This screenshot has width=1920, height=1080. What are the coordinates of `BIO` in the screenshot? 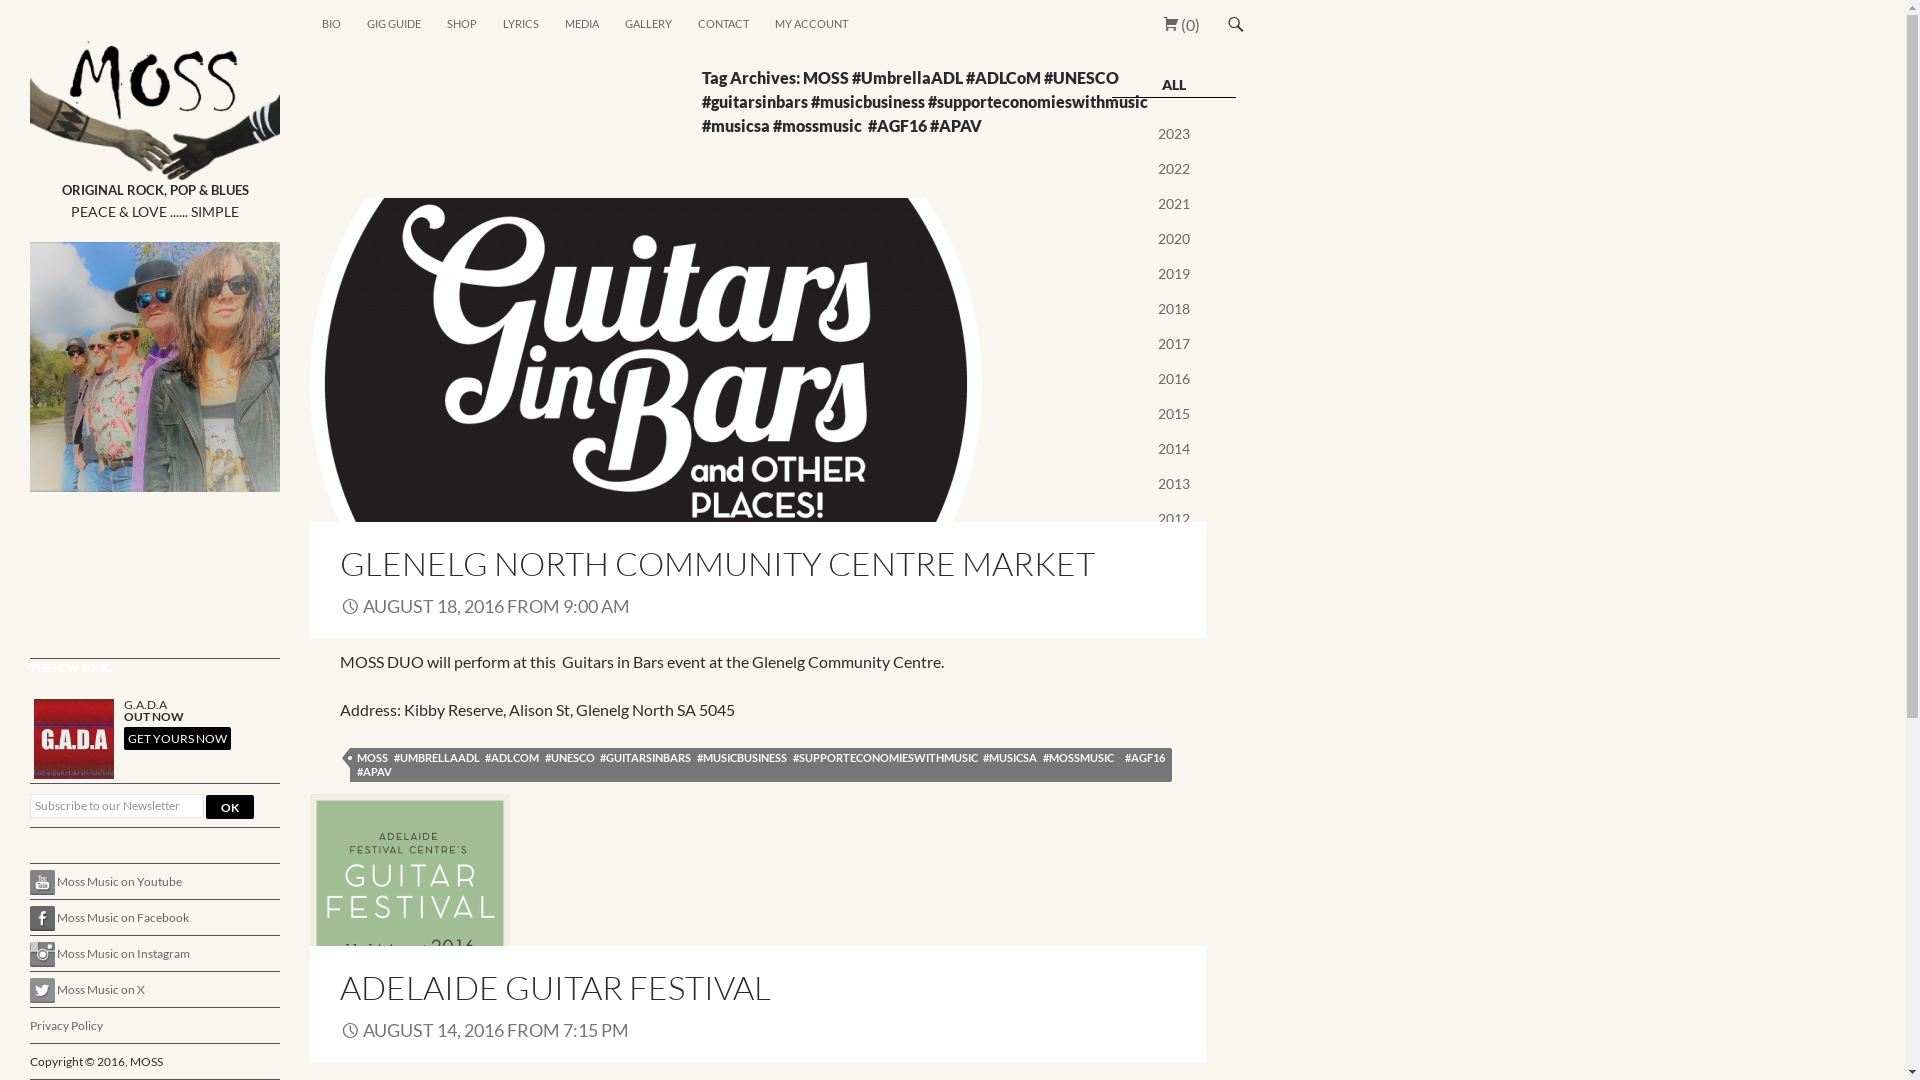 It's located at (332, 24).